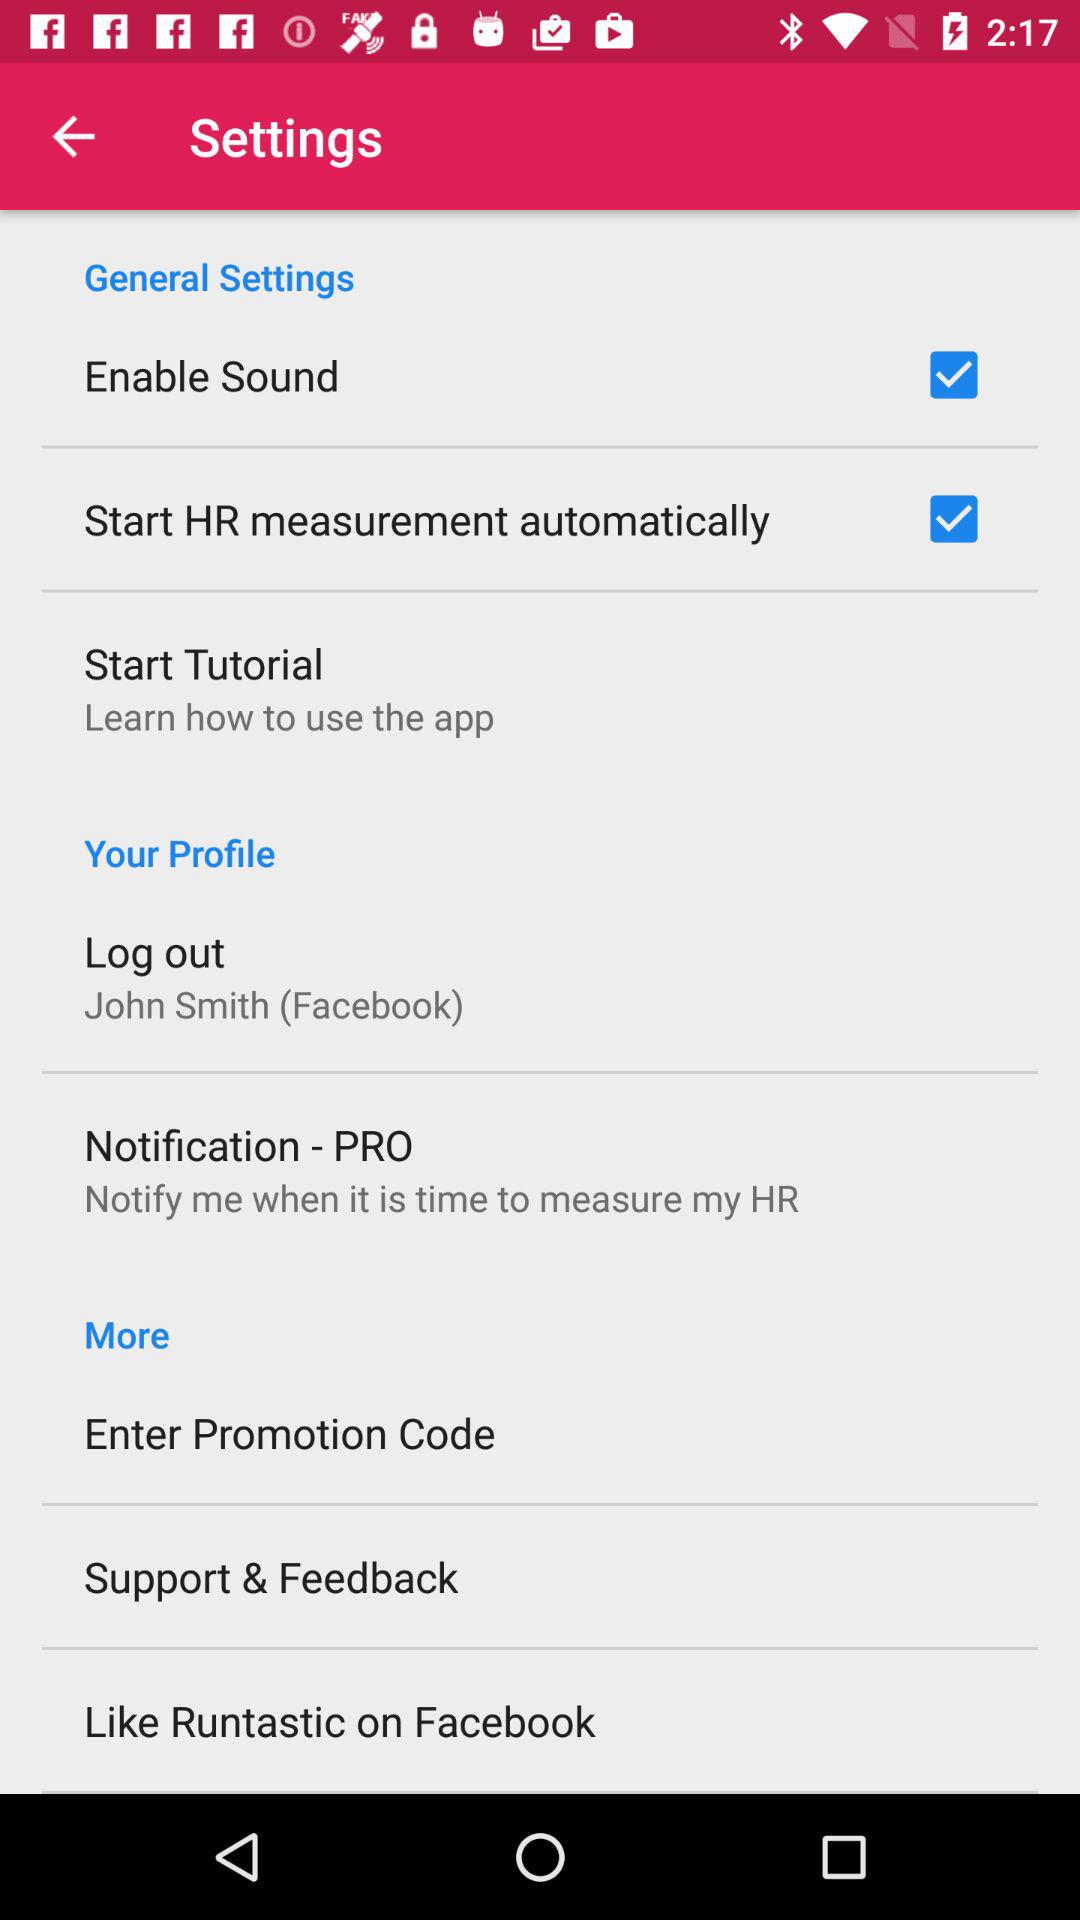 The image size is (1080, 1920). I want to click on launch item to the left of the settings, so click(73, 136).